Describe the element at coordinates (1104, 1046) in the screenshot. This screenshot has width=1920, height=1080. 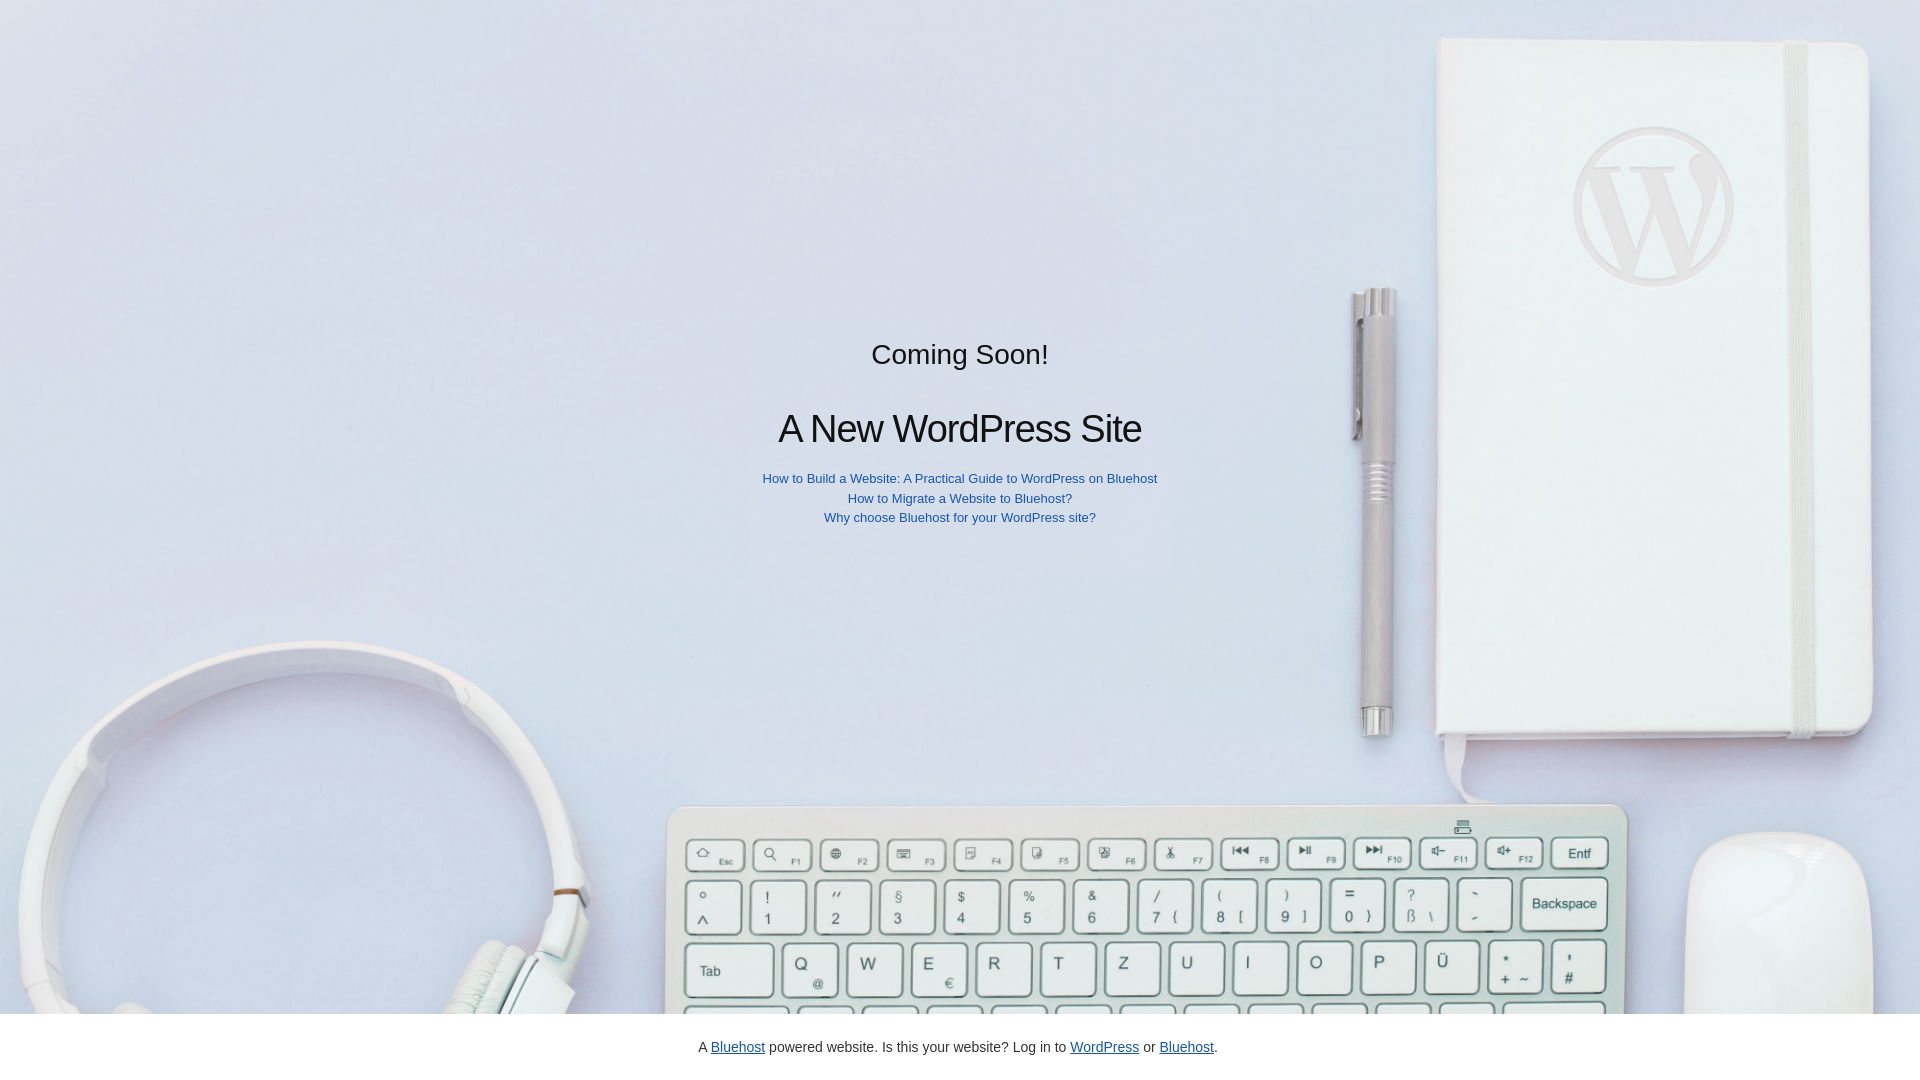
I see `WordPress` at that location.